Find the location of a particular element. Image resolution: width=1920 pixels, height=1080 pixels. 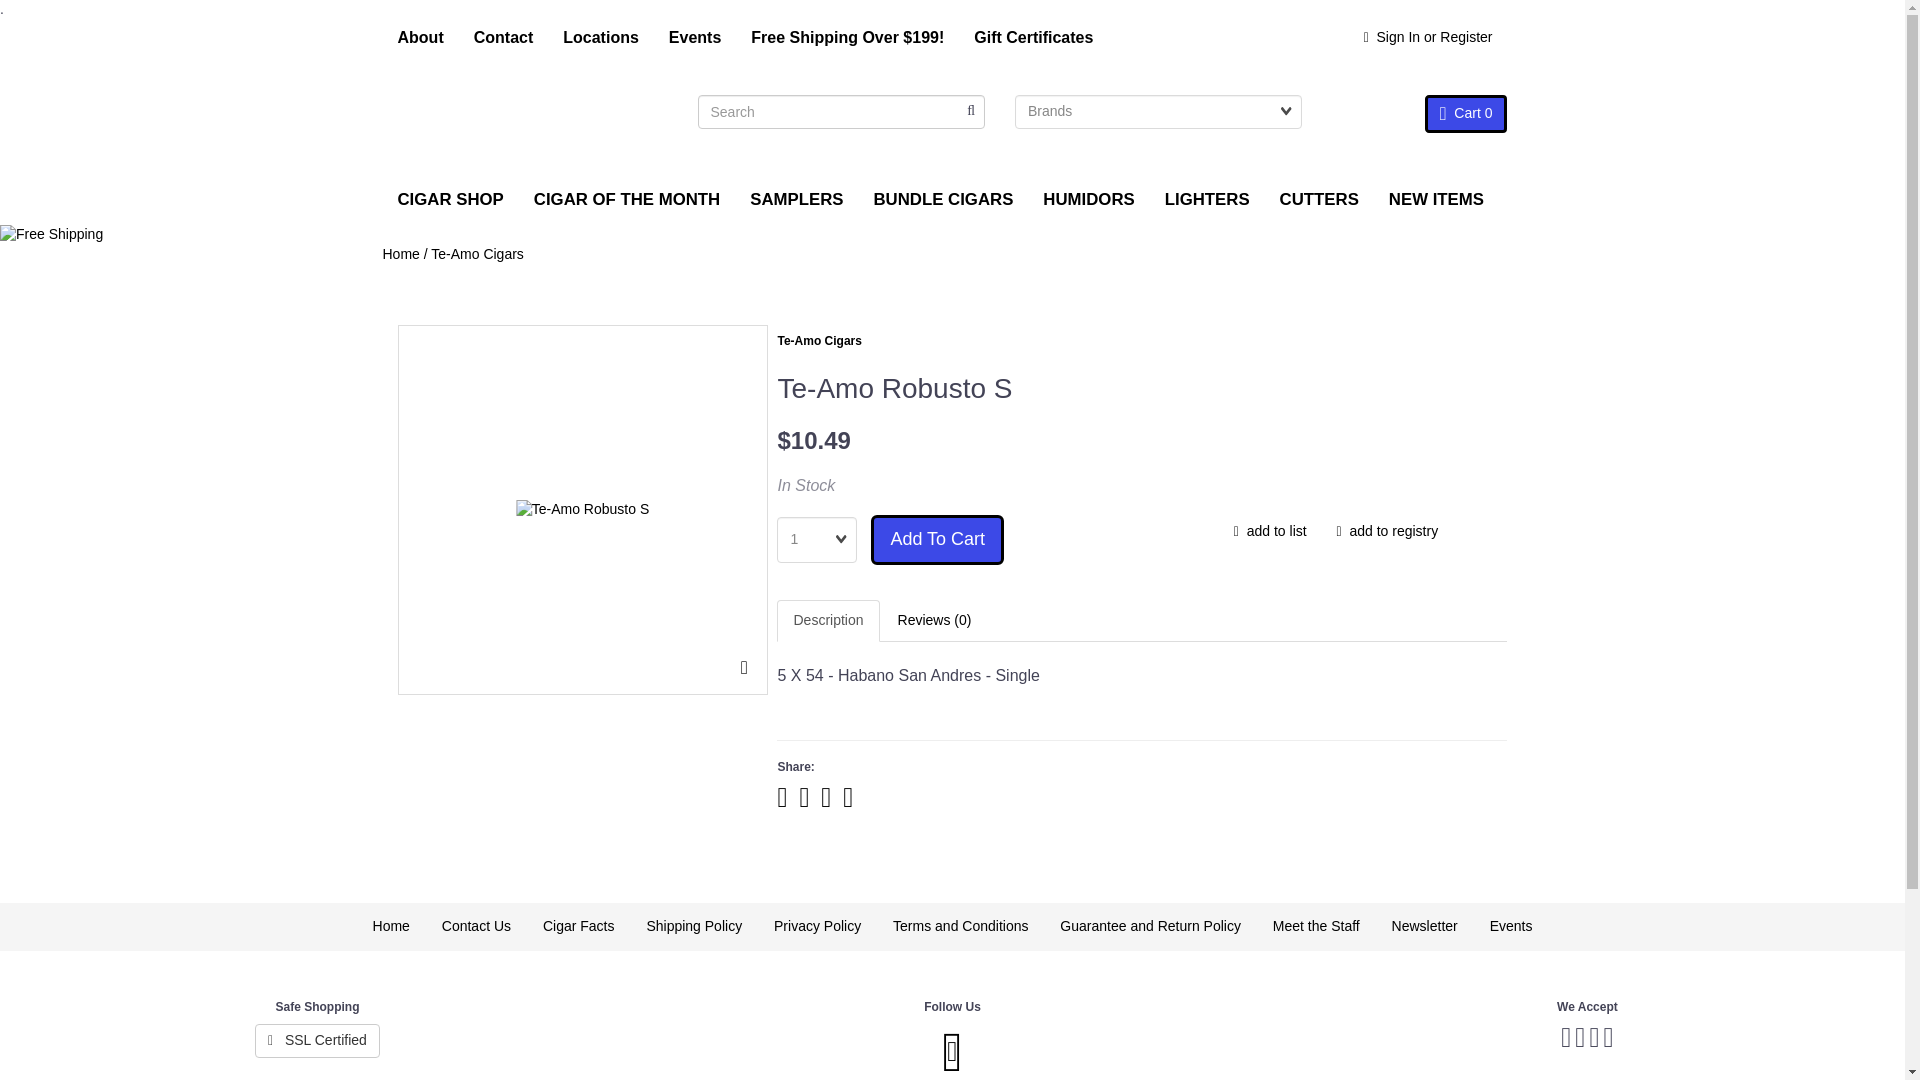

About is located at coordinates (420, 38).